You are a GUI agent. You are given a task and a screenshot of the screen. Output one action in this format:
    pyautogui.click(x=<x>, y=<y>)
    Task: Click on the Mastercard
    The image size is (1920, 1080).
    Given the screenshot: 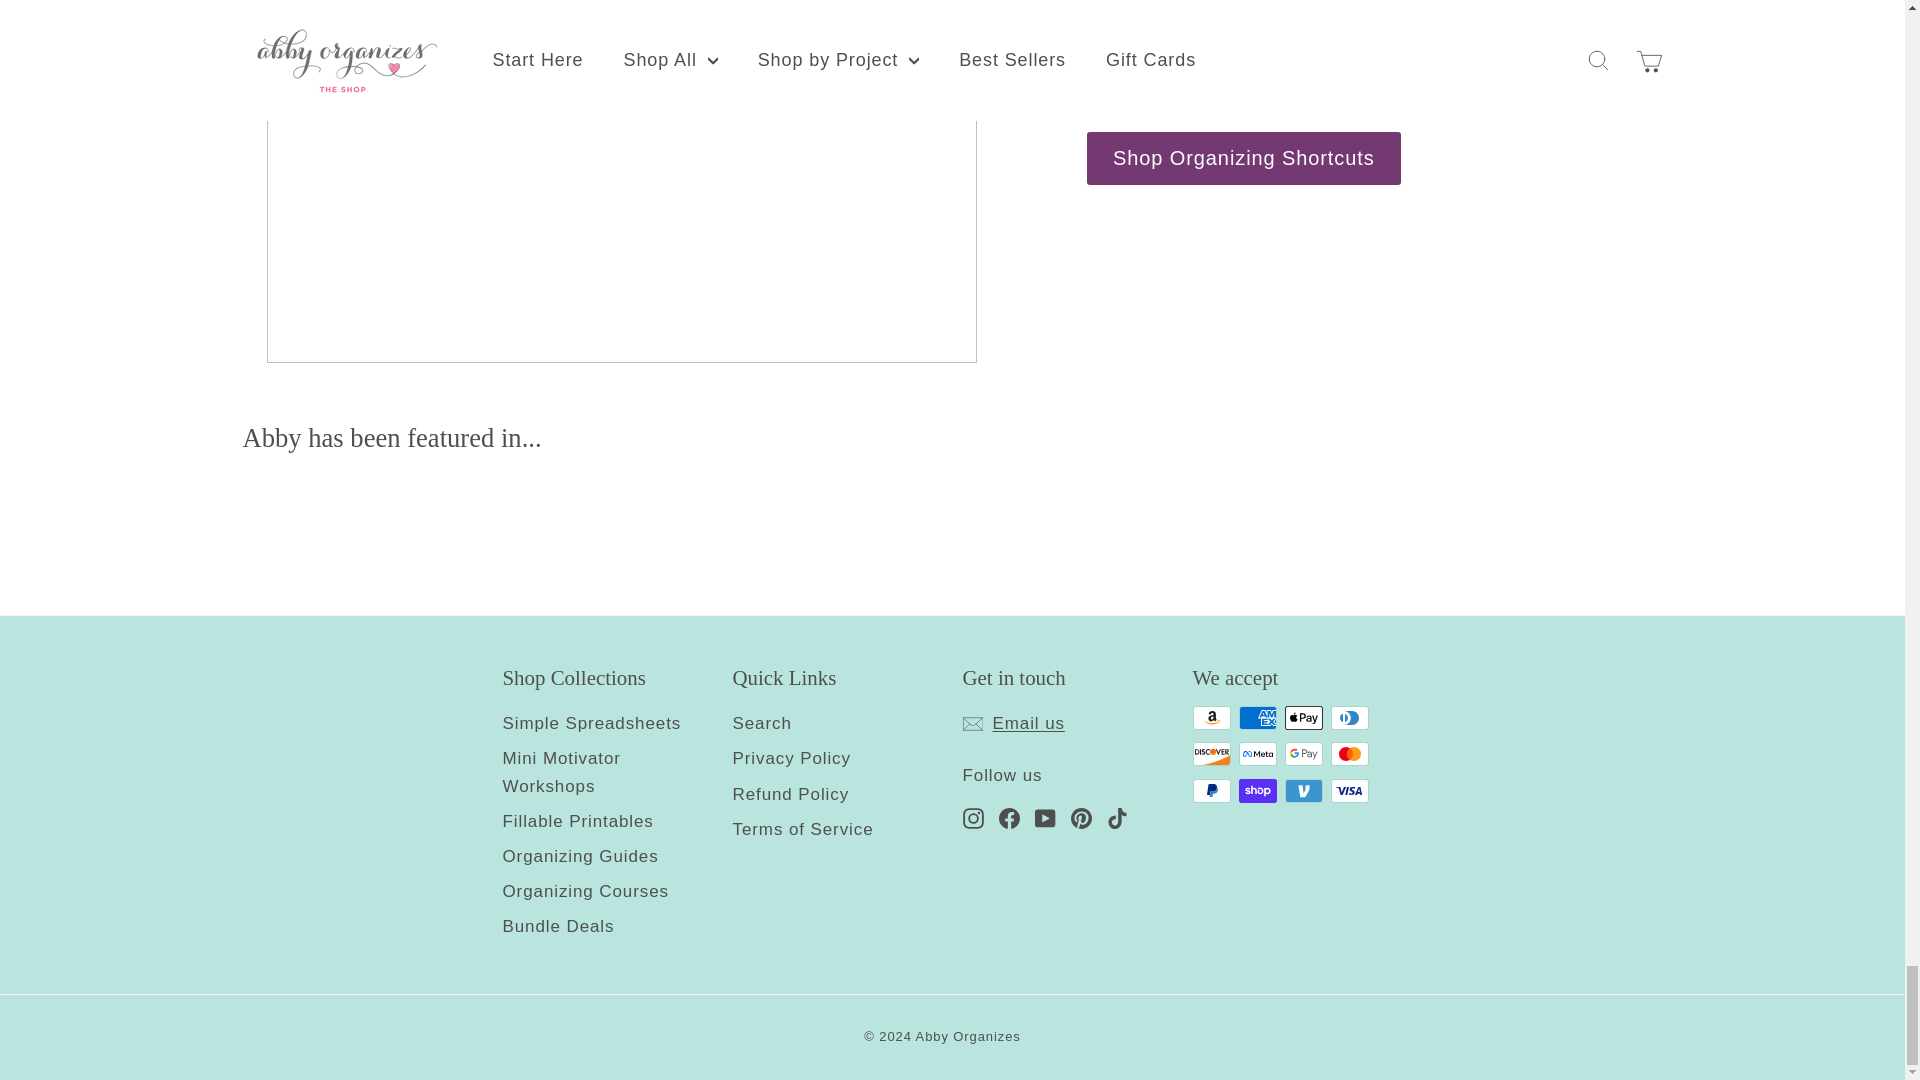 What is the action you would take?
    pyautogui.click(x=1348, y=753)
    